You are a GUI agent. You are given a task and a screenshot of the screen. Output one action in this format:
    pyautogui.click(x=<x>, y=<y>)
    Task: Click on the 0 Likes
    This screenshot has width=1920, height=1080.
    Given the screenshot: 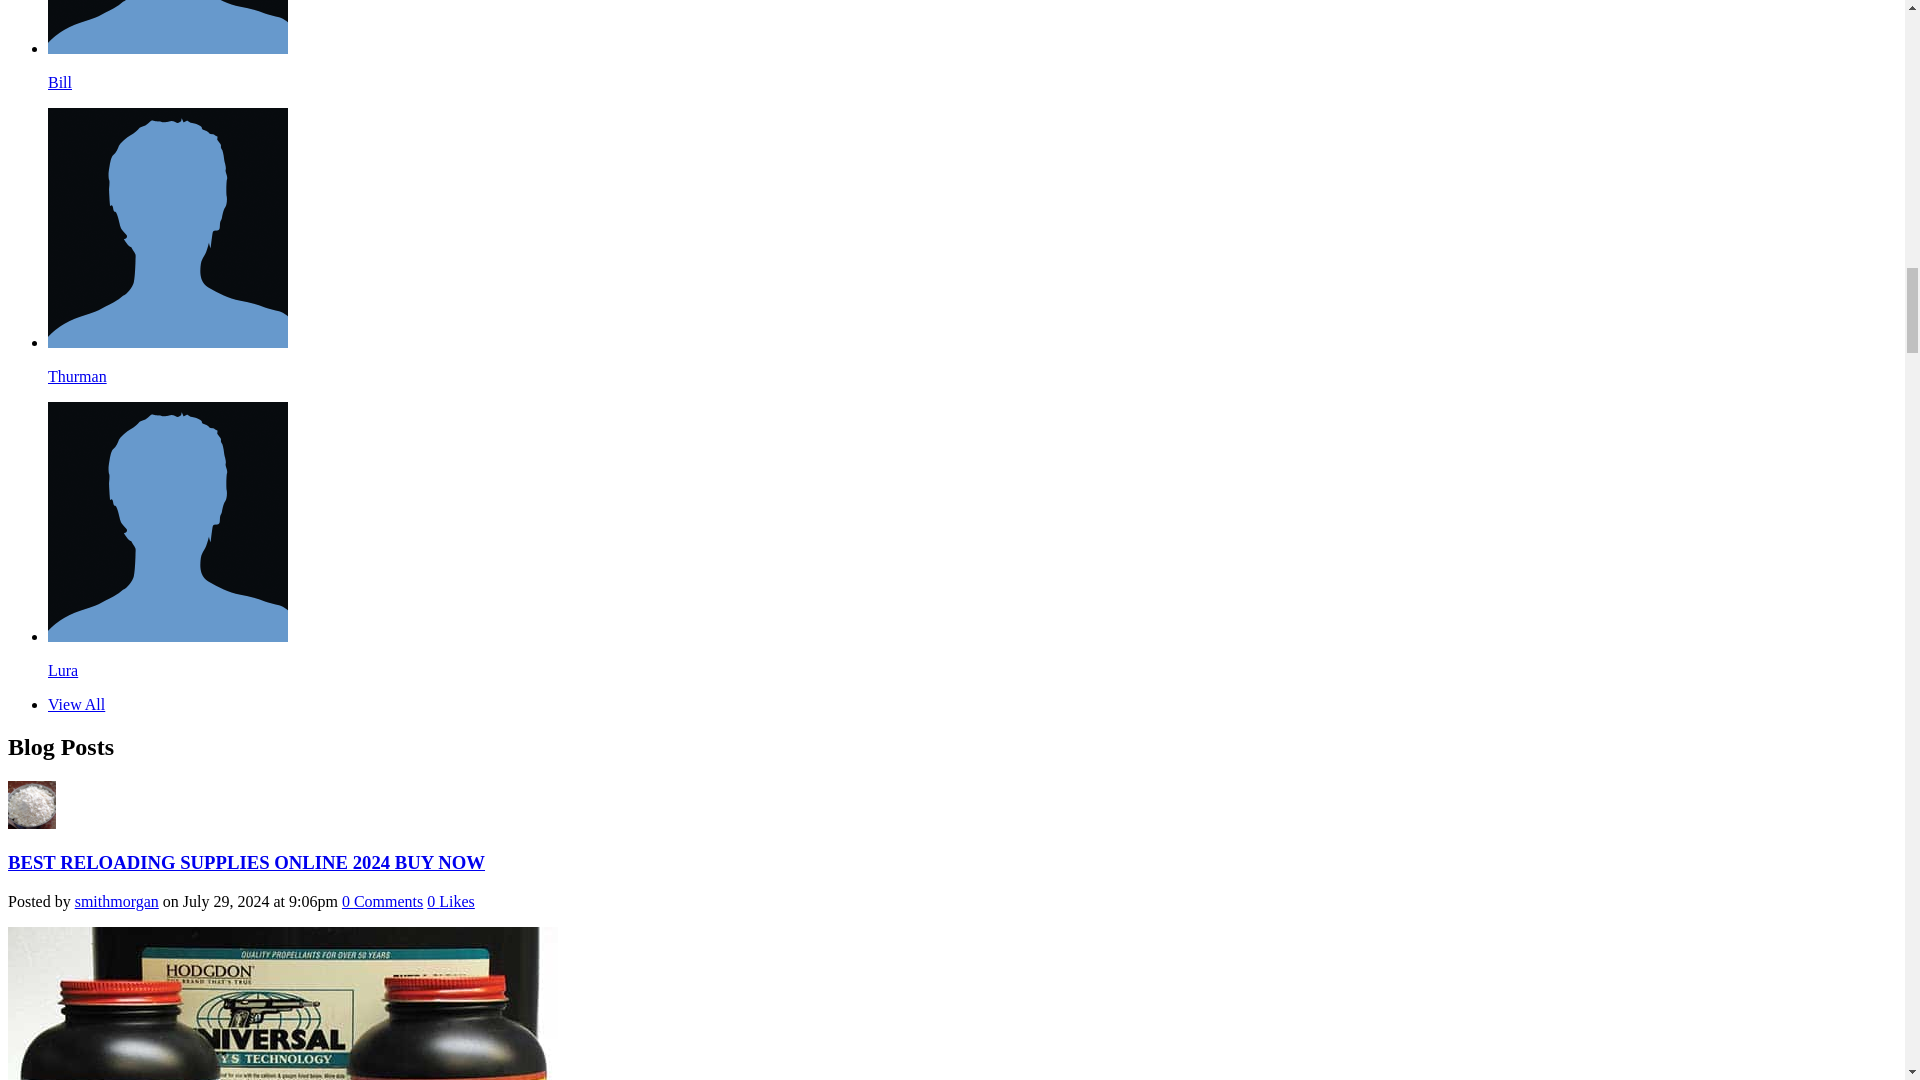 What is the action you would take?
    pyautogui.click(x=450, y=902)
    